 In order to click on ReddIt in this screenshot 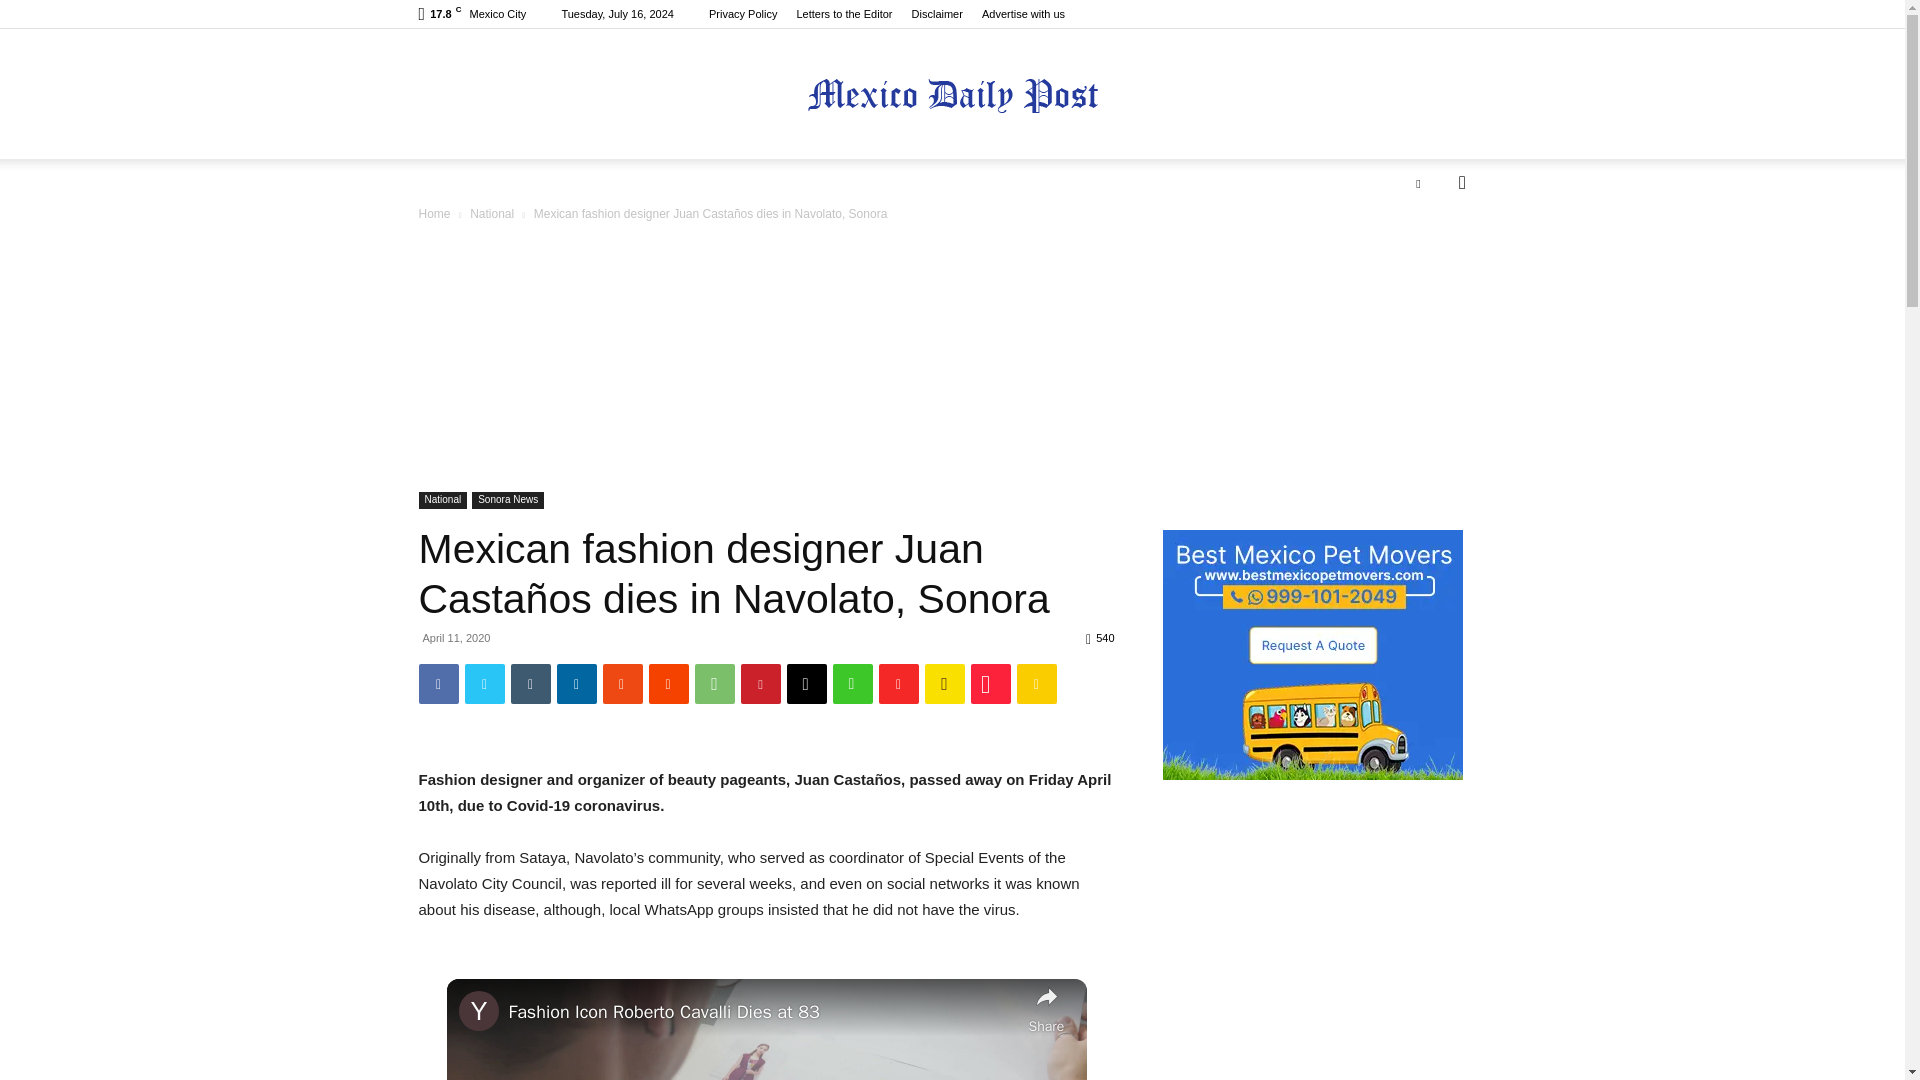, I will do `click(668, 684)`.